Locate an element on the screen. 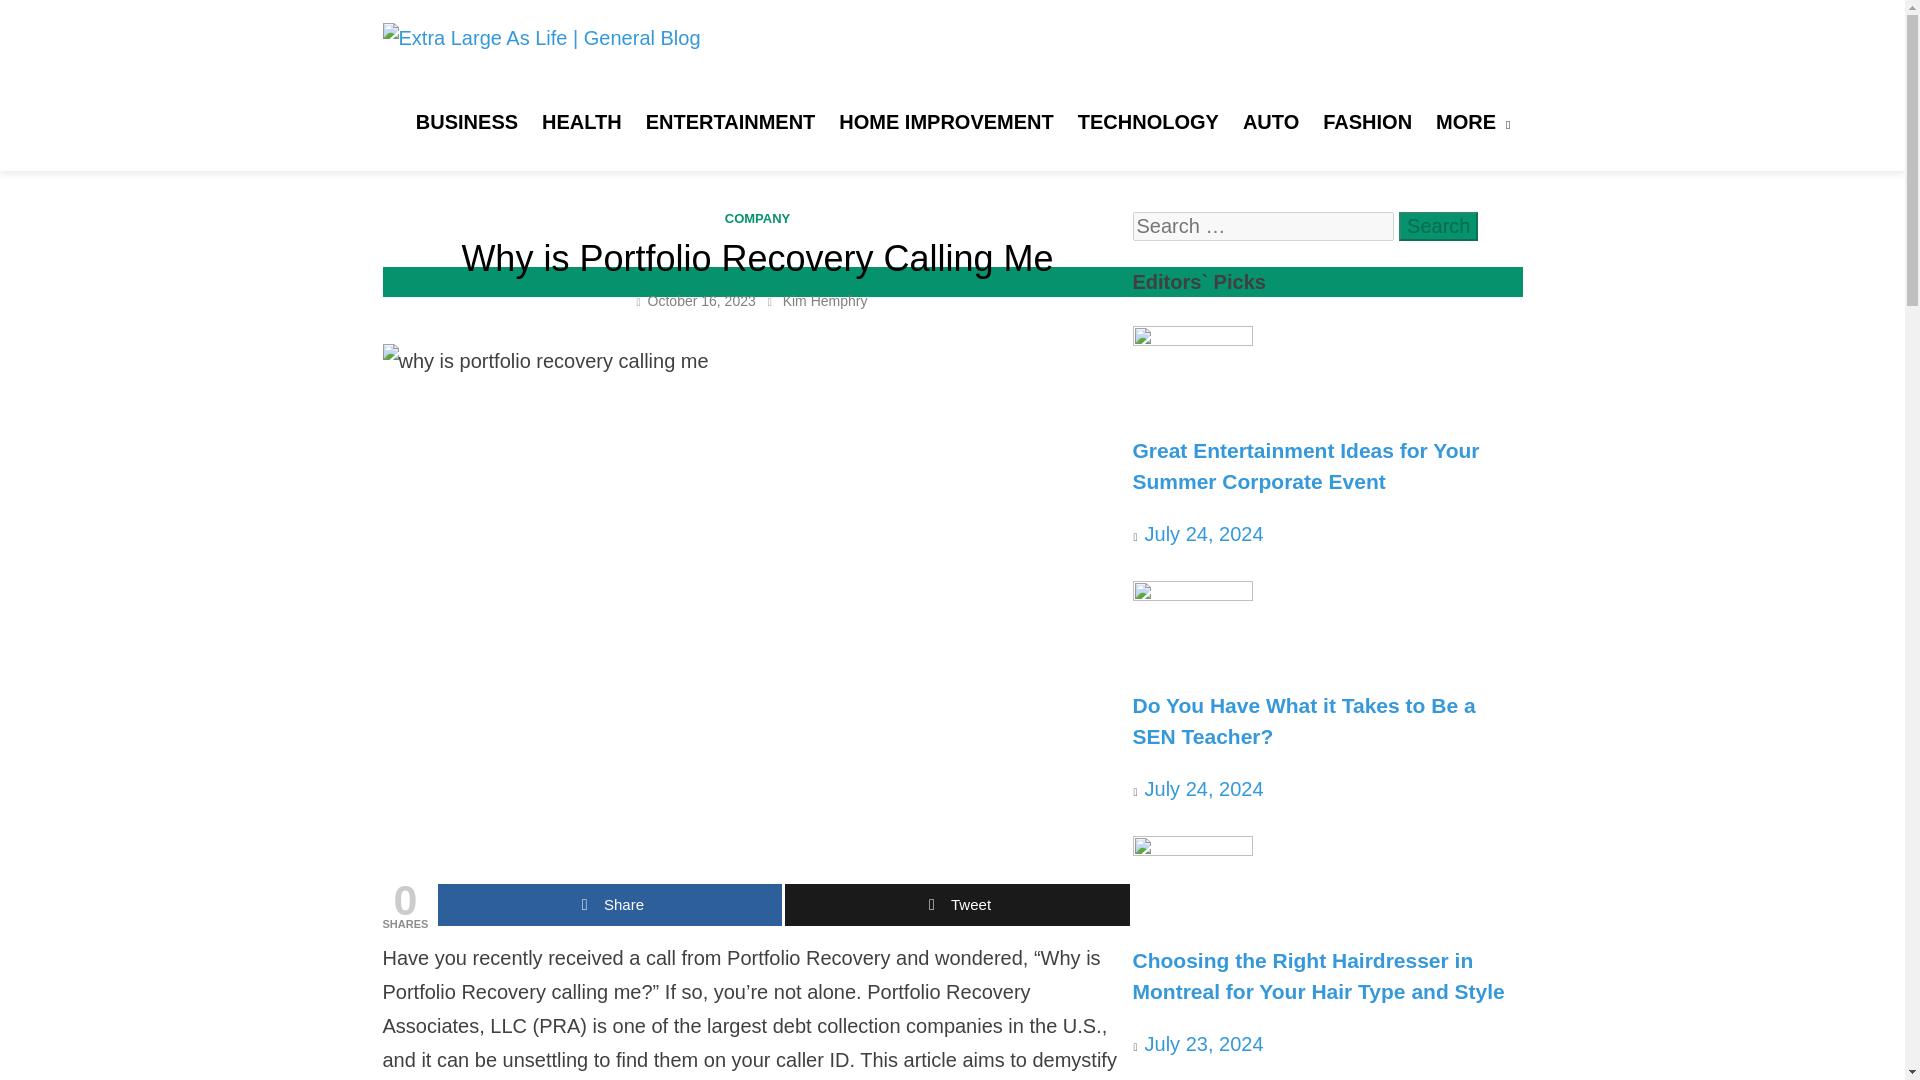  BUSINESS is located at coordinates (466, 122).